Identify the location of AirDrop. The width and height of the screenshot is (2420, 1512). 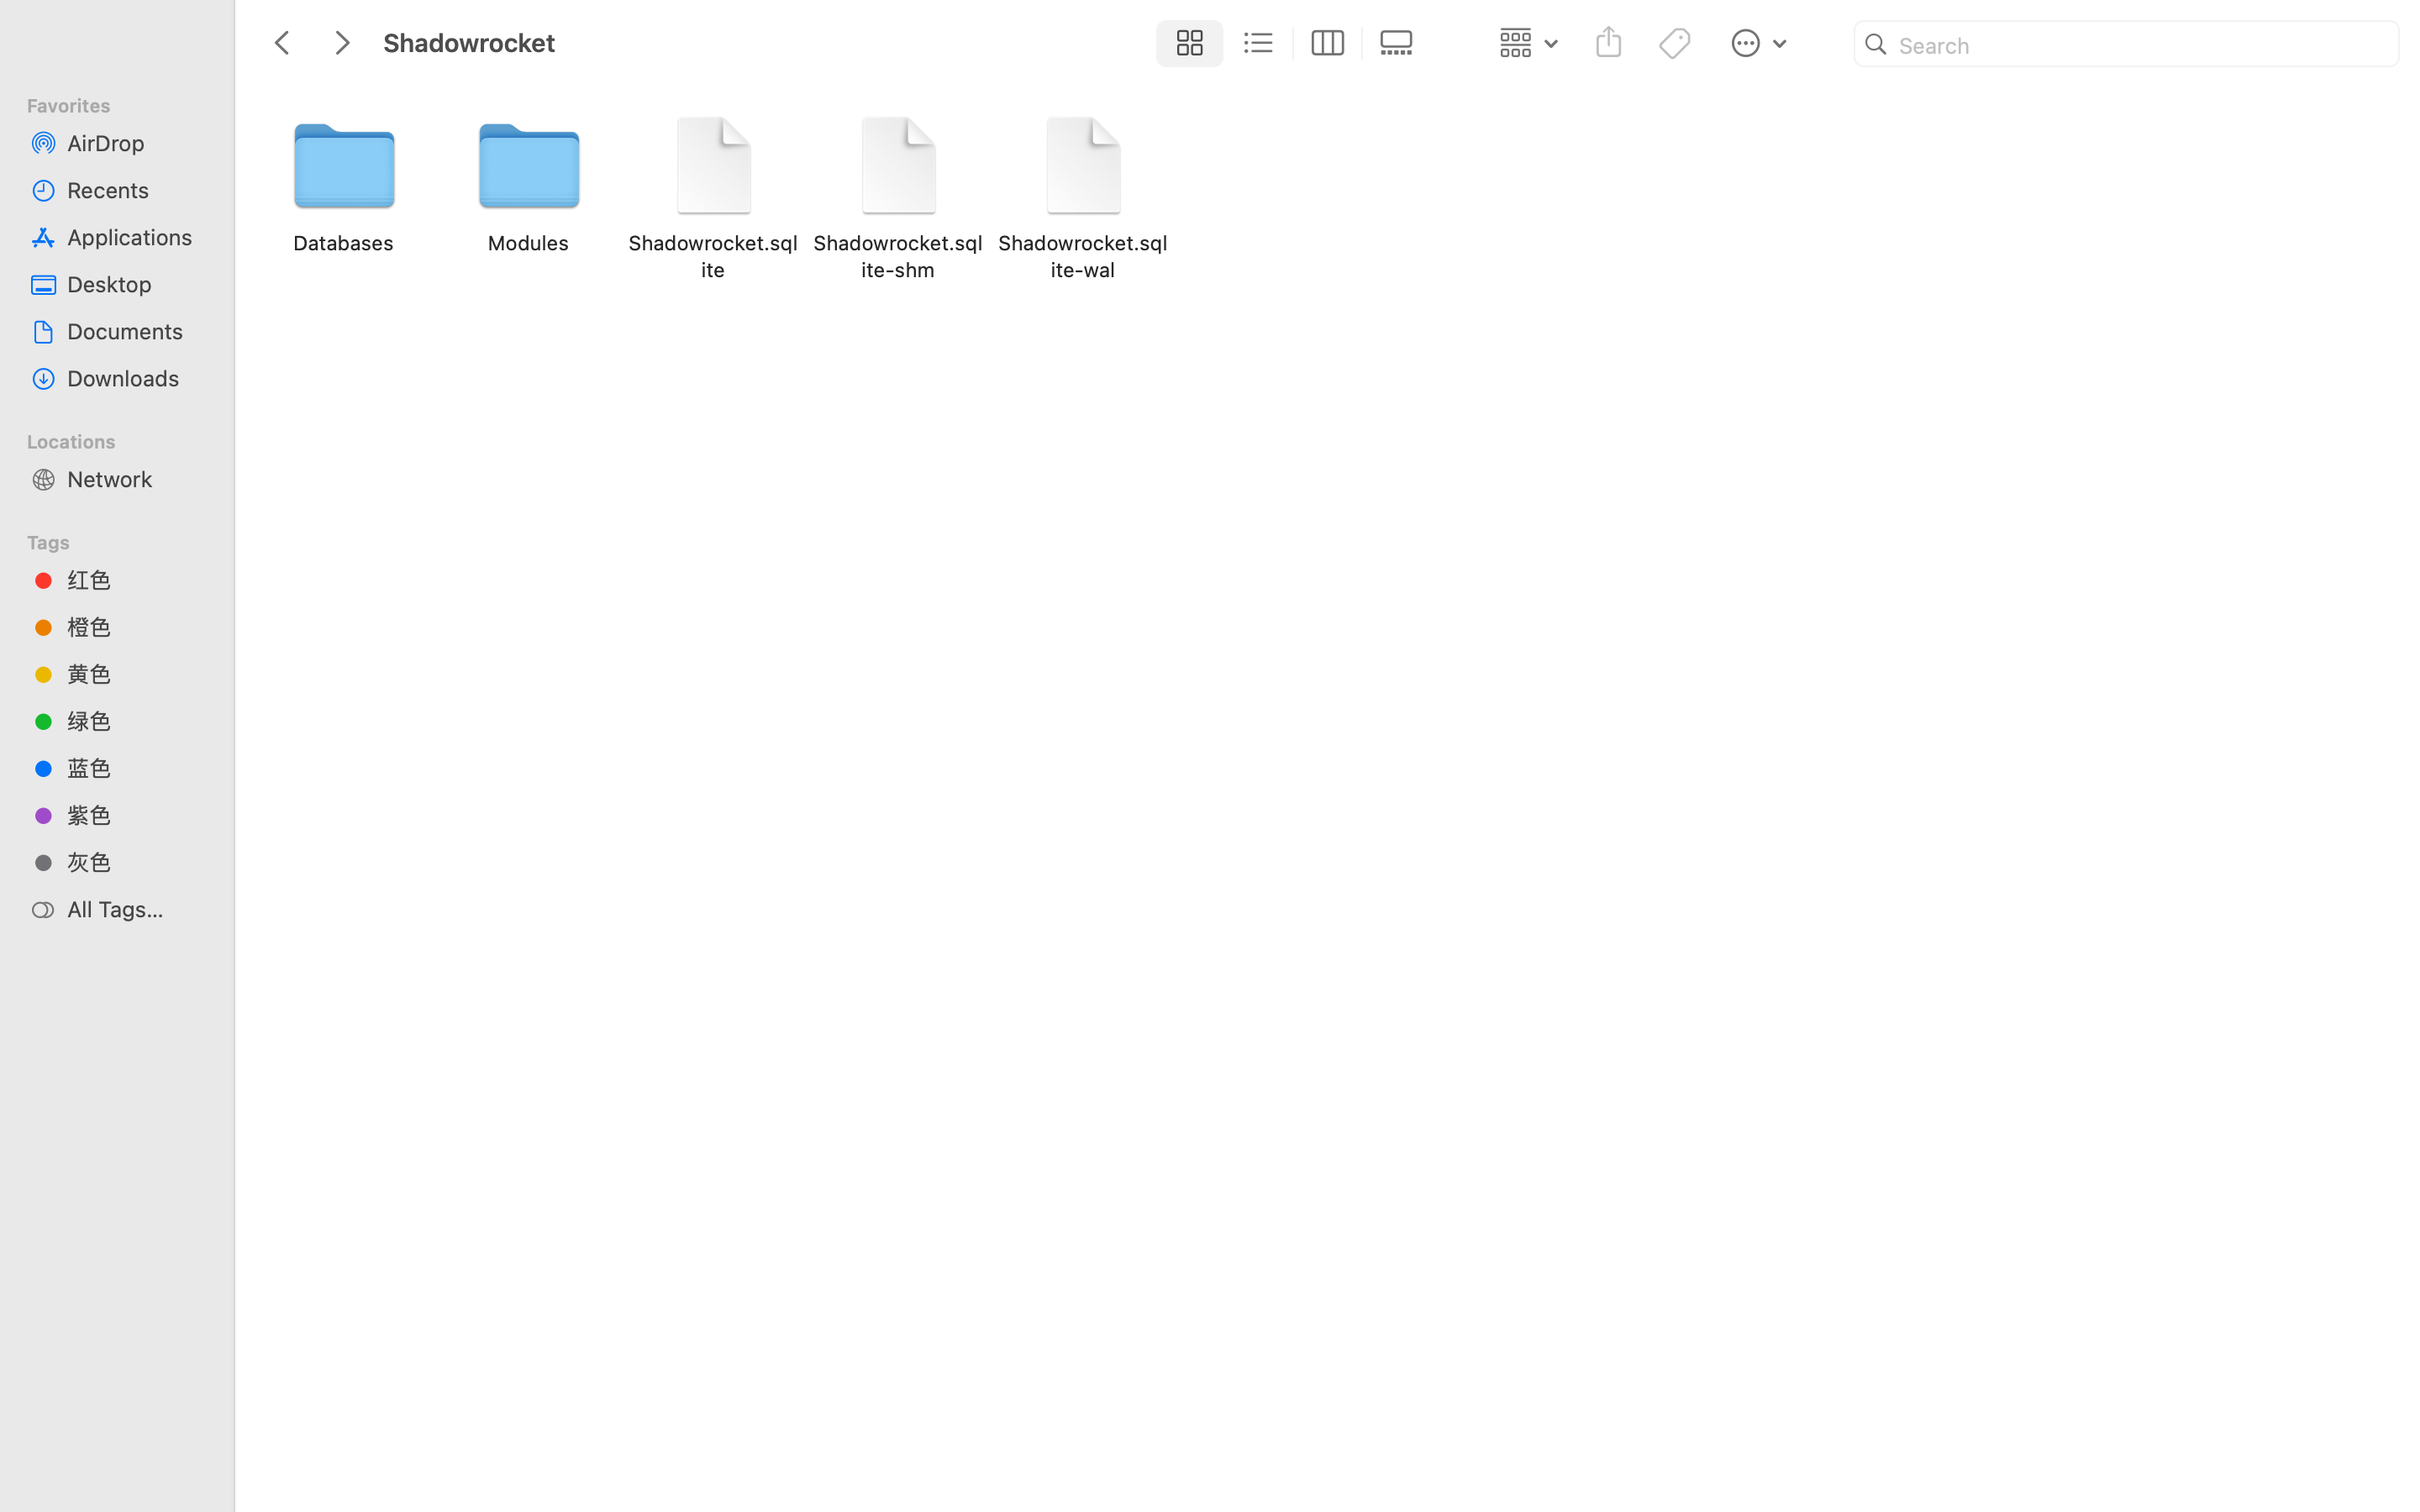
(135, 143).